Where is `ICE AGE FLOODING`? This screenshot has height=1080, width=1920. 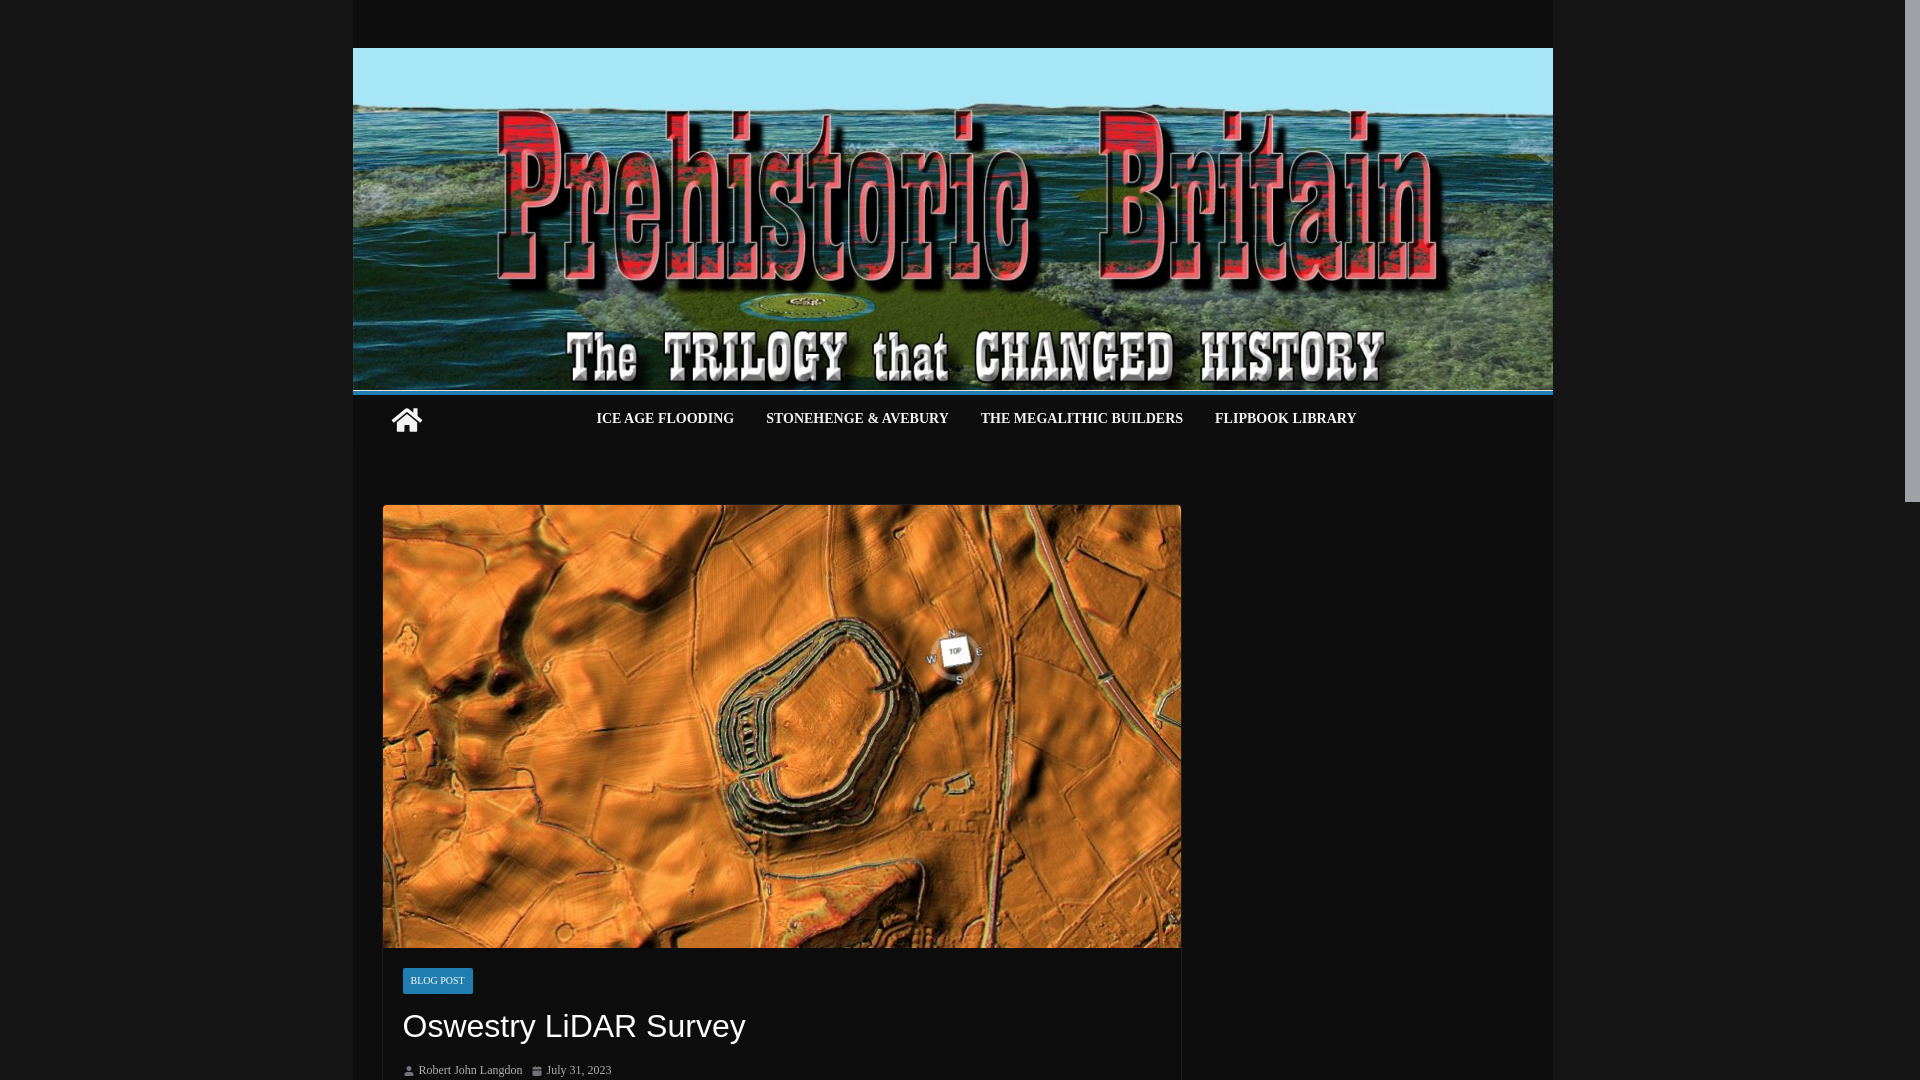
ICE AGE FLOODING is located at coordinates (664, 420).